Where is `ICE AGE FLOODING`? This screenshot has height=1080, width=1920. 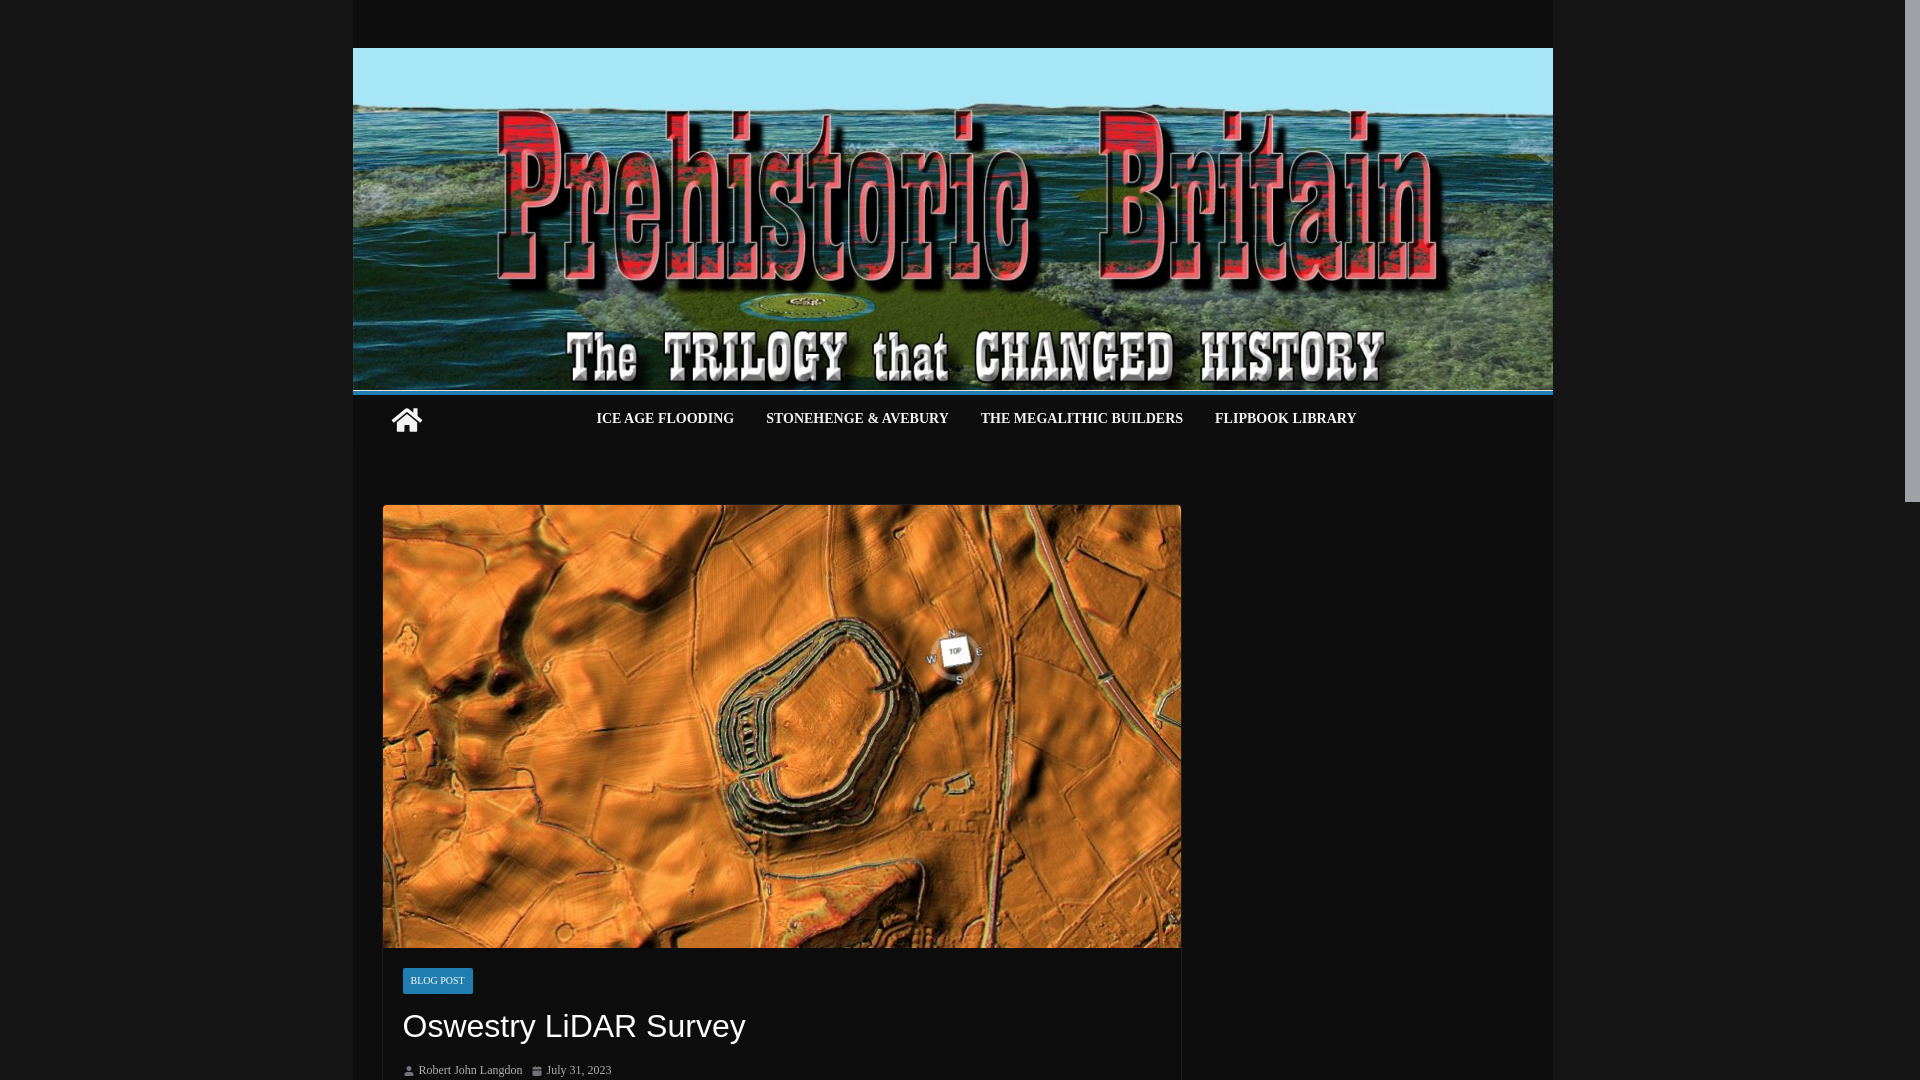
ICE AGE FLOODING is located at coordinates (664, 420).